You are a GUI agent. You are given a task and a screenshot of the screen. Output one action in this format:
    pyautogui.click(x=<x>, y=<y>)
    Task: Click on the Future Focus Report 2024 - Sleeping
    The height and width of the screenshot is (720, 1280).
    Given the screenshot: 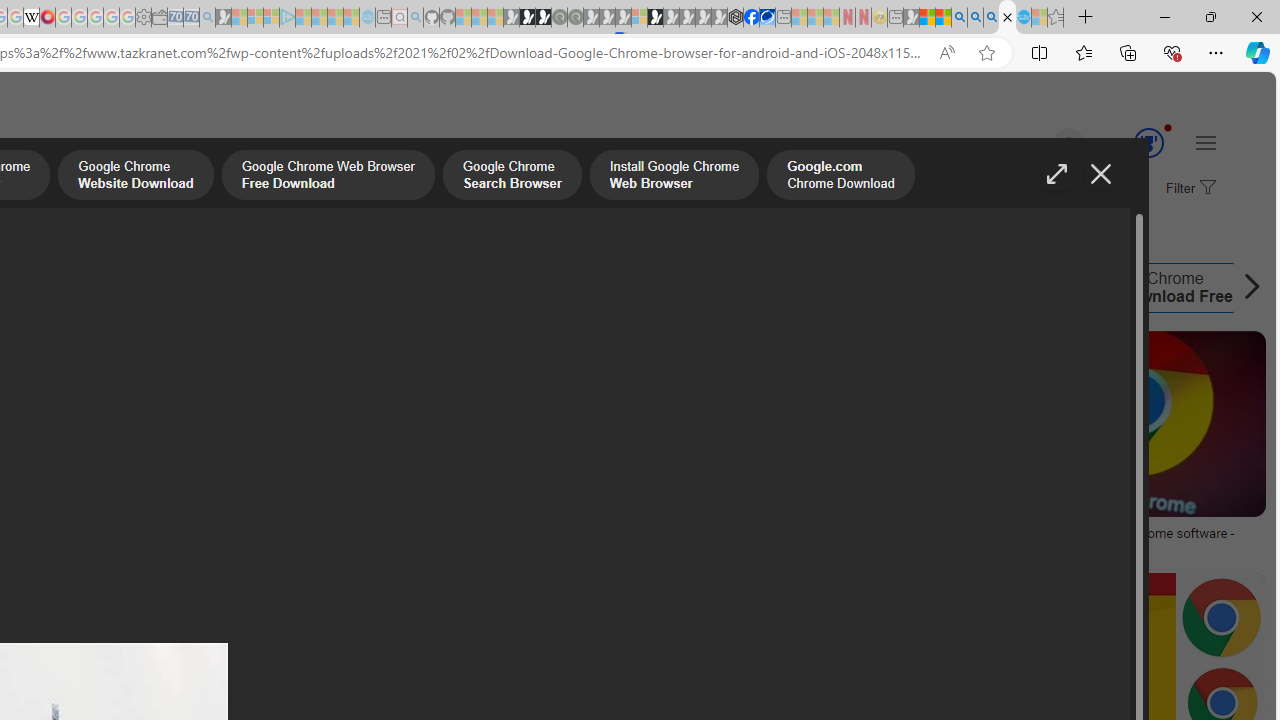 What is the action you would take?
    pyautogui.click(x=575, y=18)
    